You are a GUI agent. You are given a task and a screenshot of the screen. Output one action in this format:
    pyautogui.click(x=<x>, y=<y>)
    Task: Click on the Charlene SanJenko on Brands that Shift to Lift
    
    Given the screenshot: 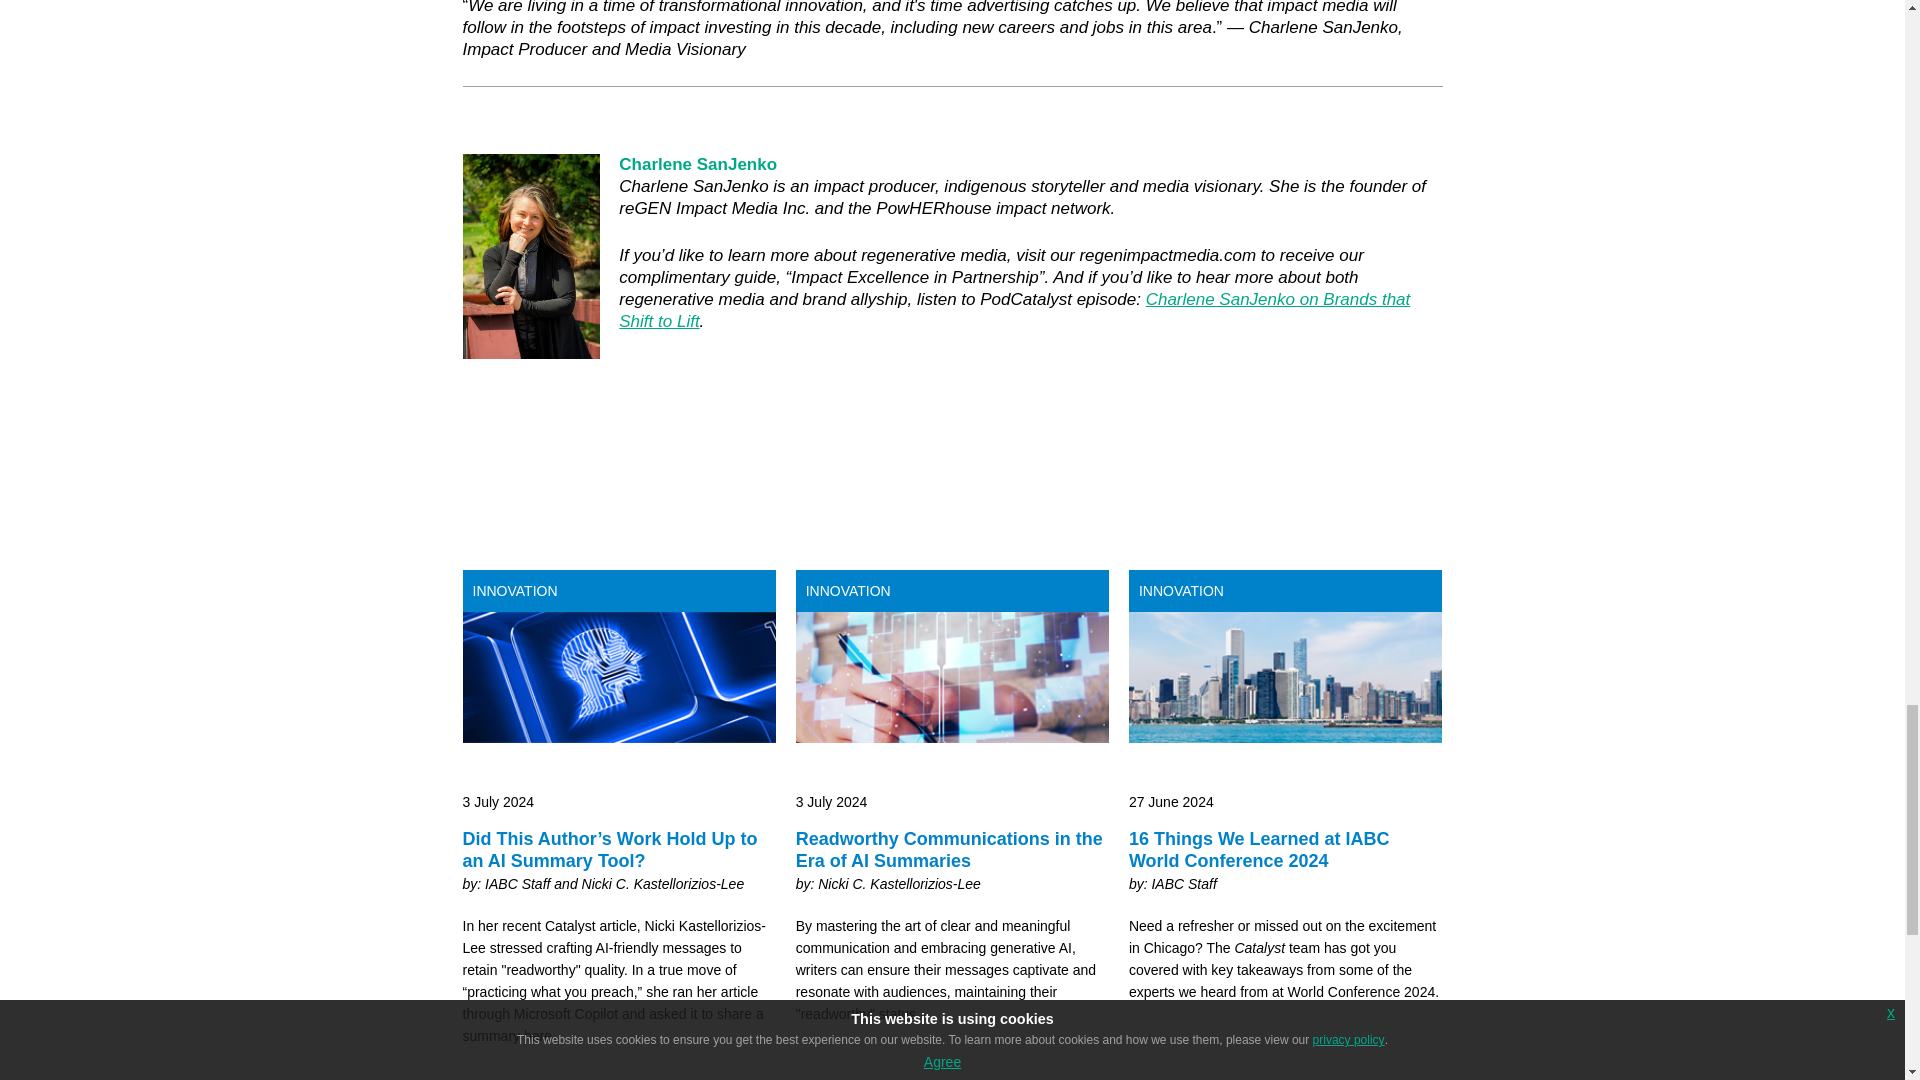 What is the action you would take?
    pyautogui.click(x=1014, y=310)
    